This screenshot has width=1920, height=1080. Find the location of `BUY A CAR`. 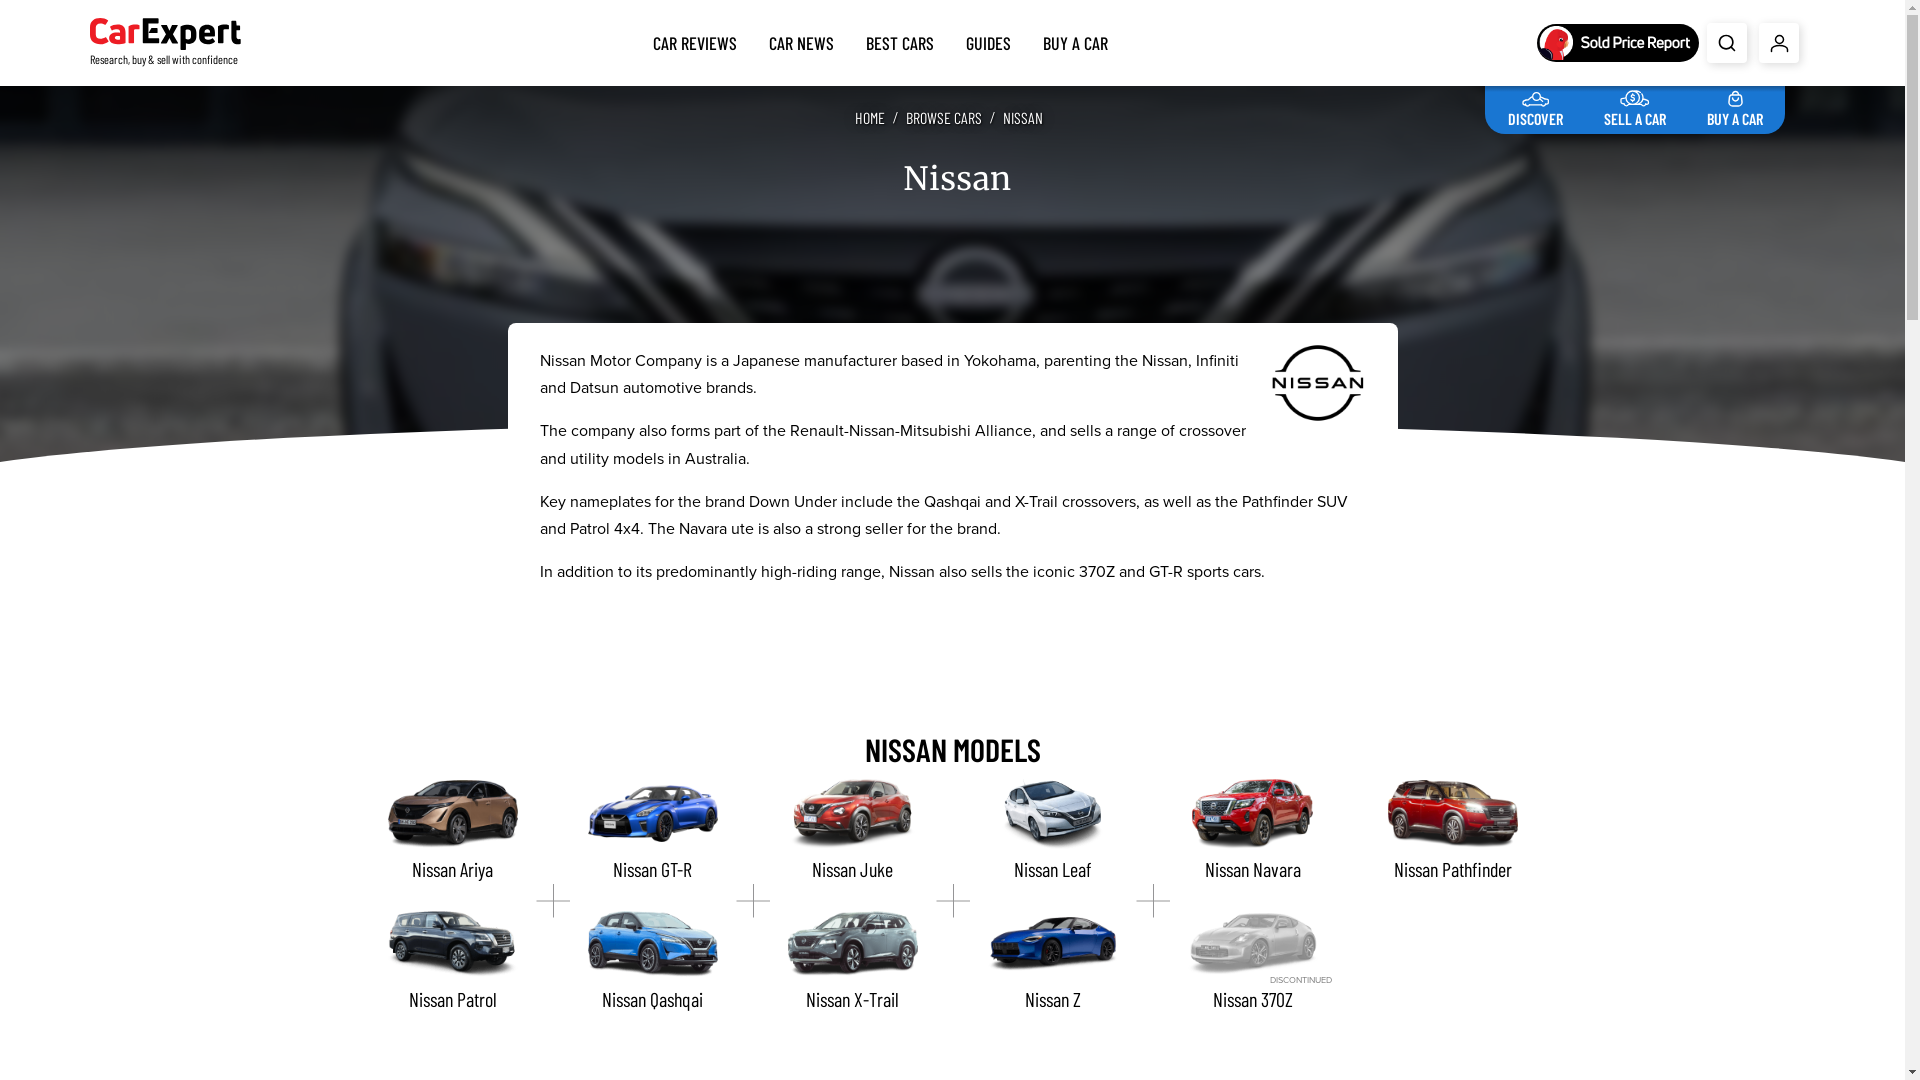

BUY A CAR is located at coordinates (1076, 39).